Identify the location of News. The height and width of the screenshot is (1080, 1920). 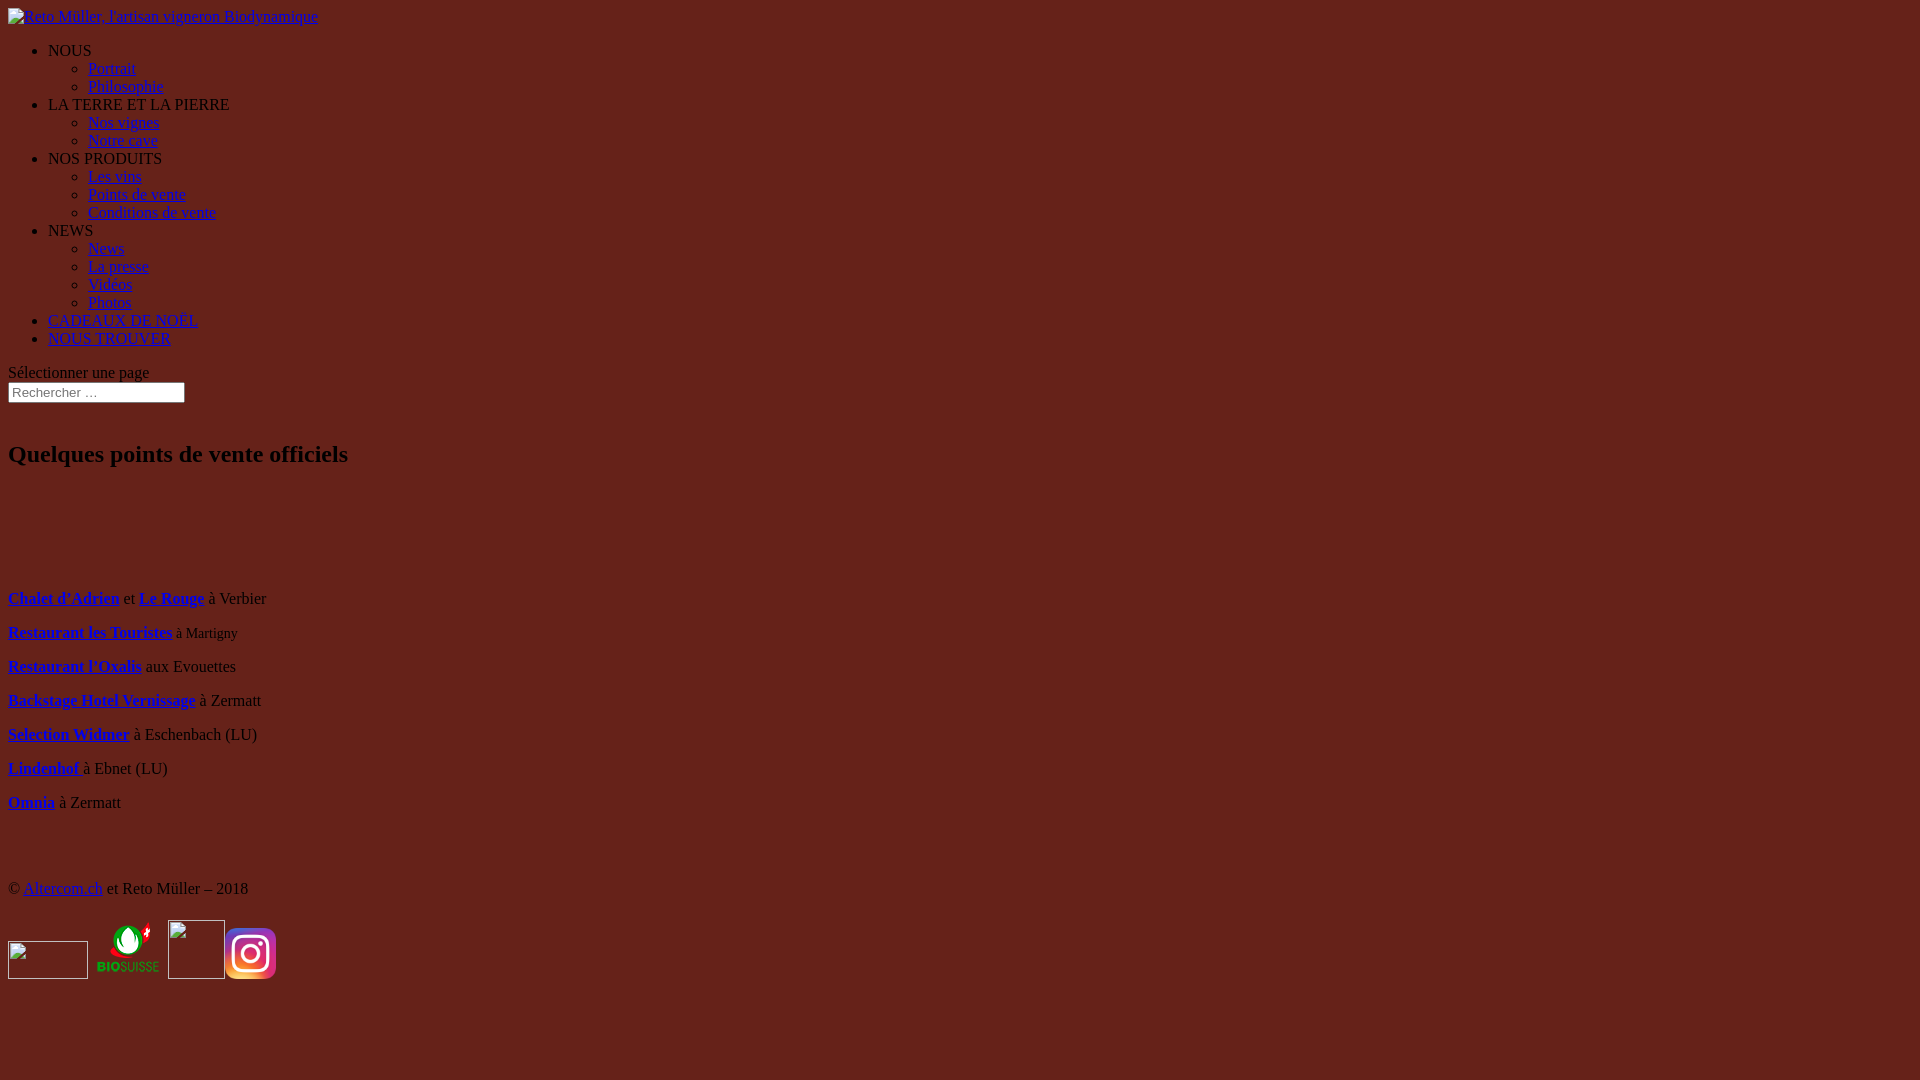
(106, 248).